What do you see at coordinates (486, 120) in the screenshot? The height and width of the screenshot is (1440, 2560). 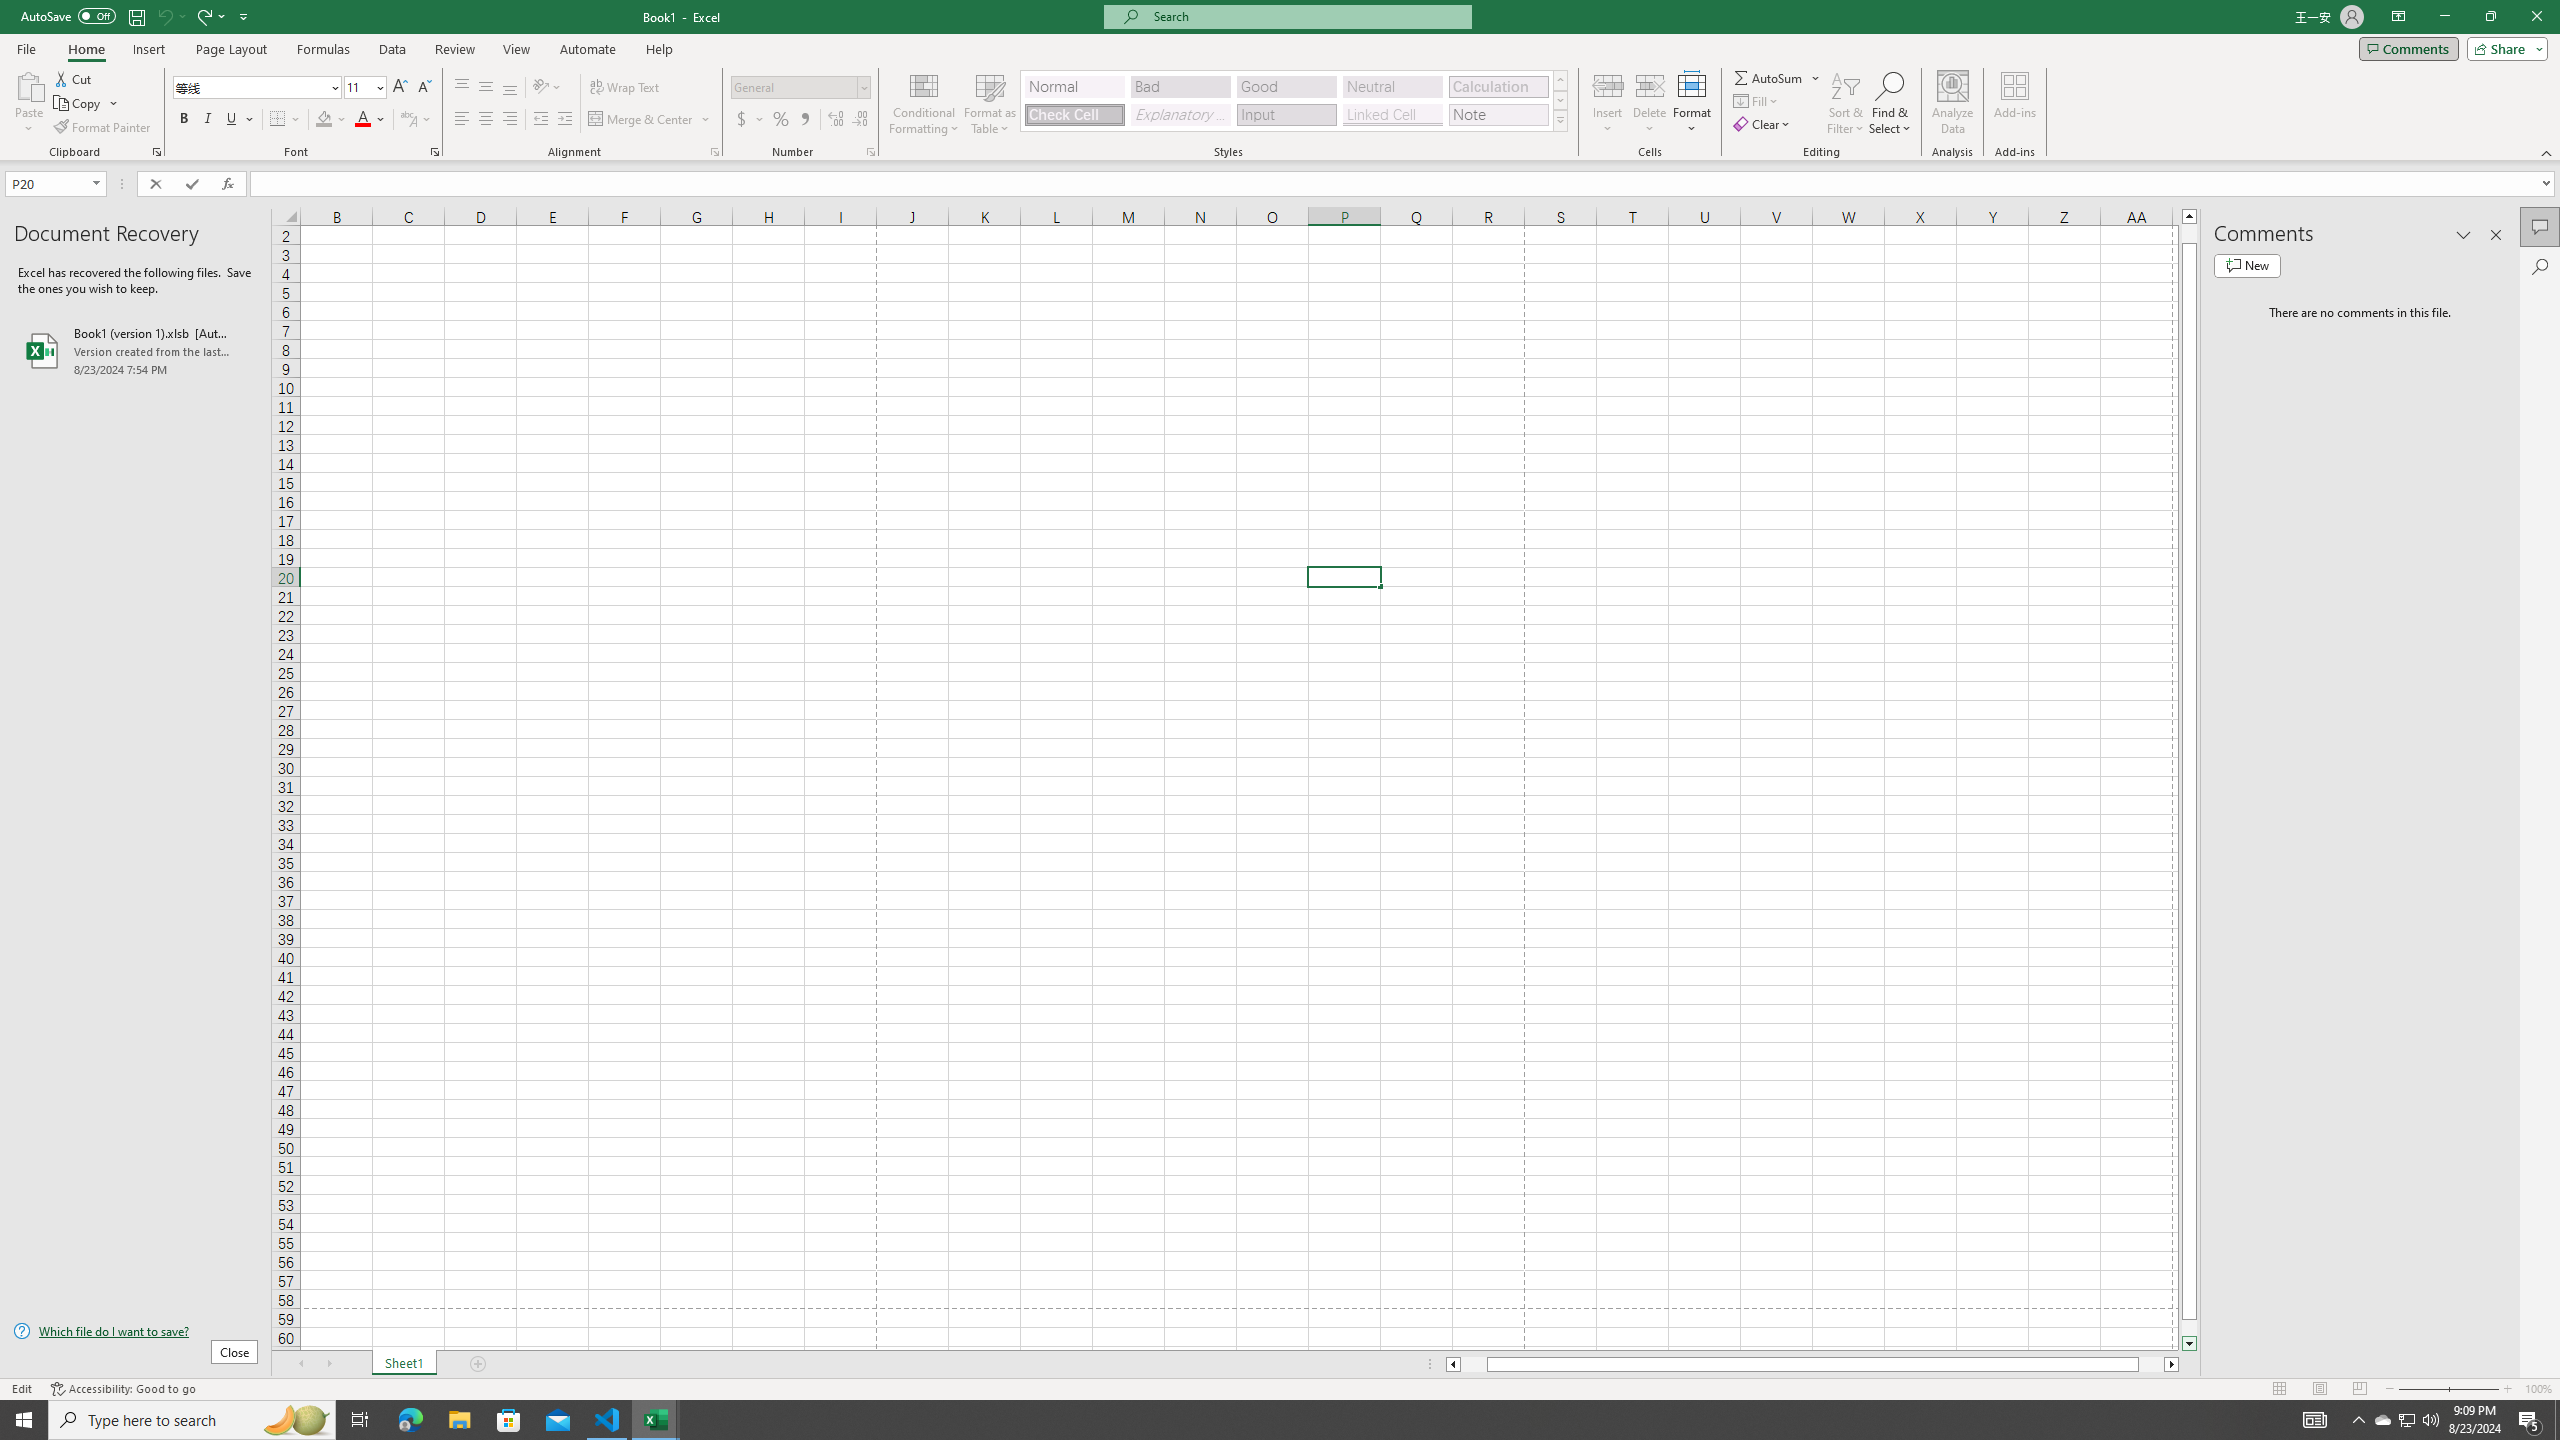 I see `Center` at bounding box center [486, 120].